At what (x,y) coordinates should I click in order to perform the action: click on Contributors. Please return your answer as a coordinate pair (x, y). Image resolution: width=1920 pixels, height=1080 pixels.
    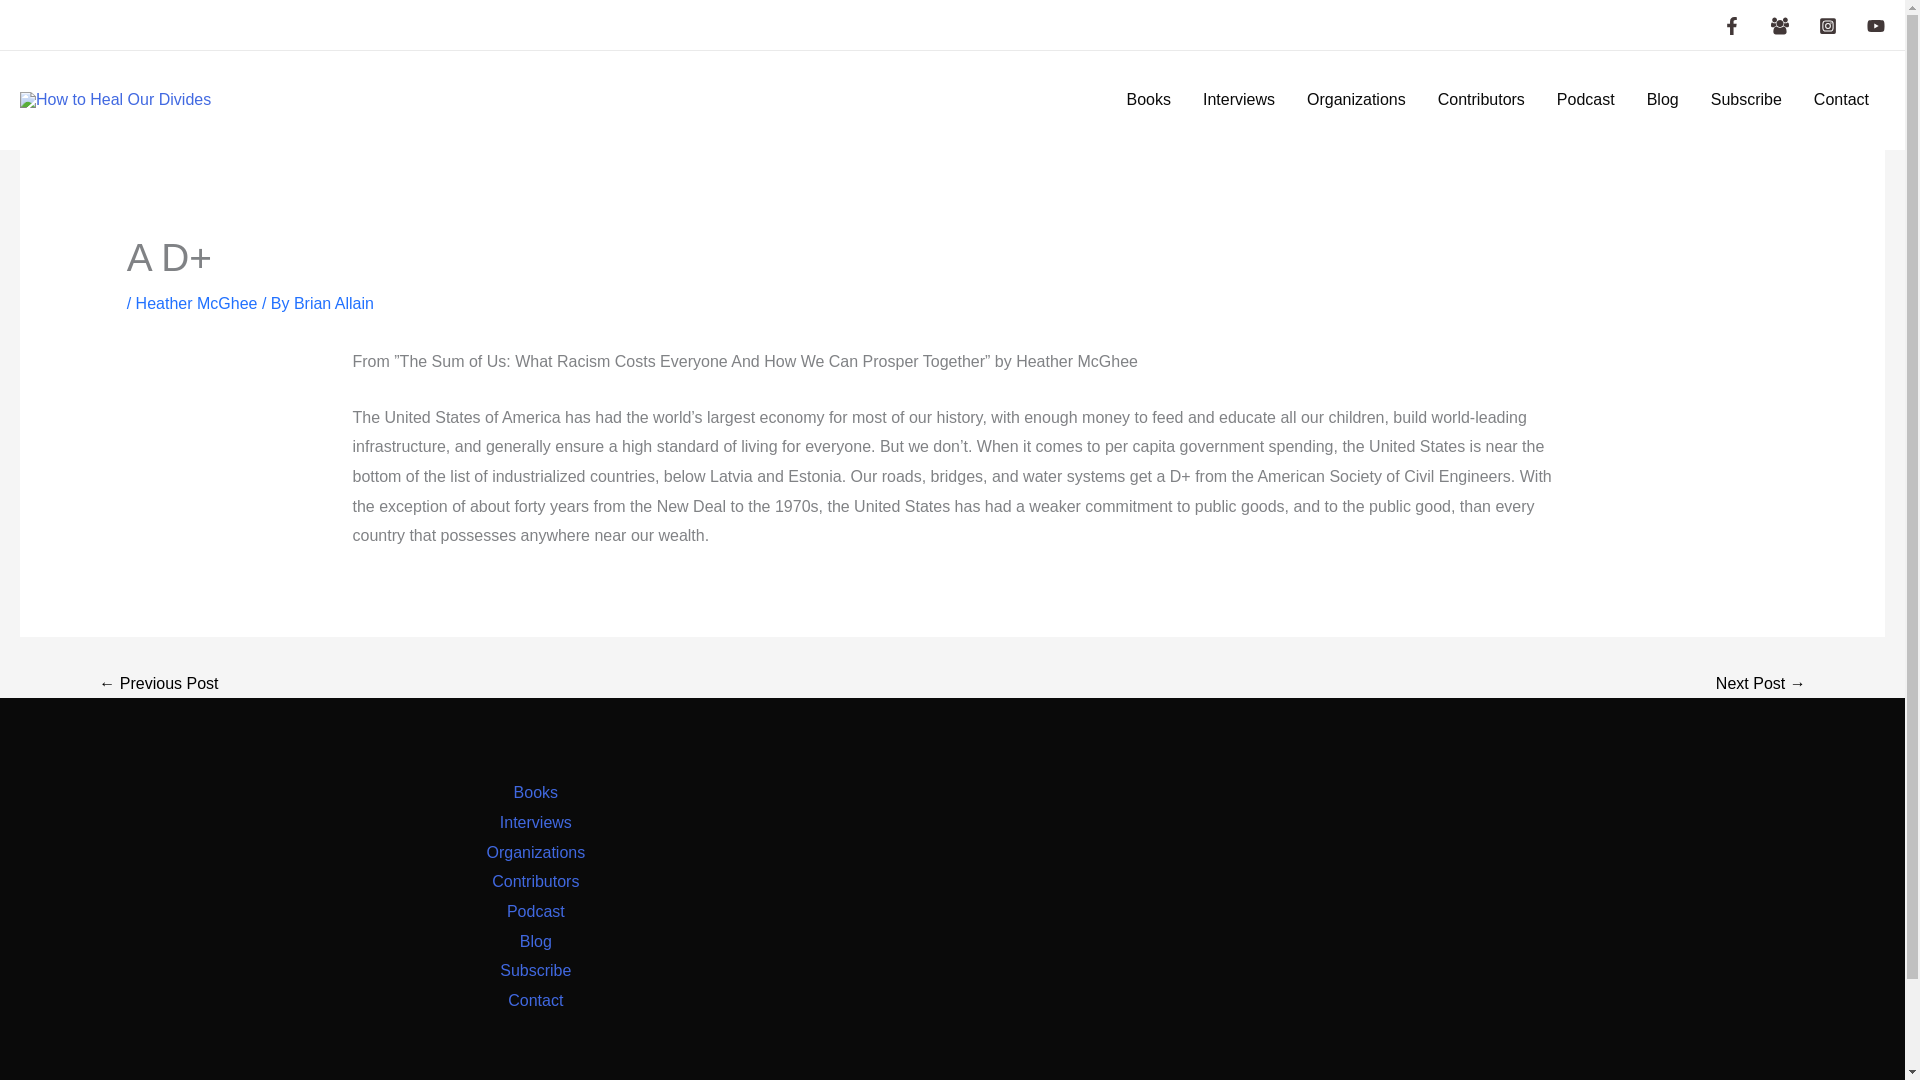
    Looking at the image, I should click on (535, 882).